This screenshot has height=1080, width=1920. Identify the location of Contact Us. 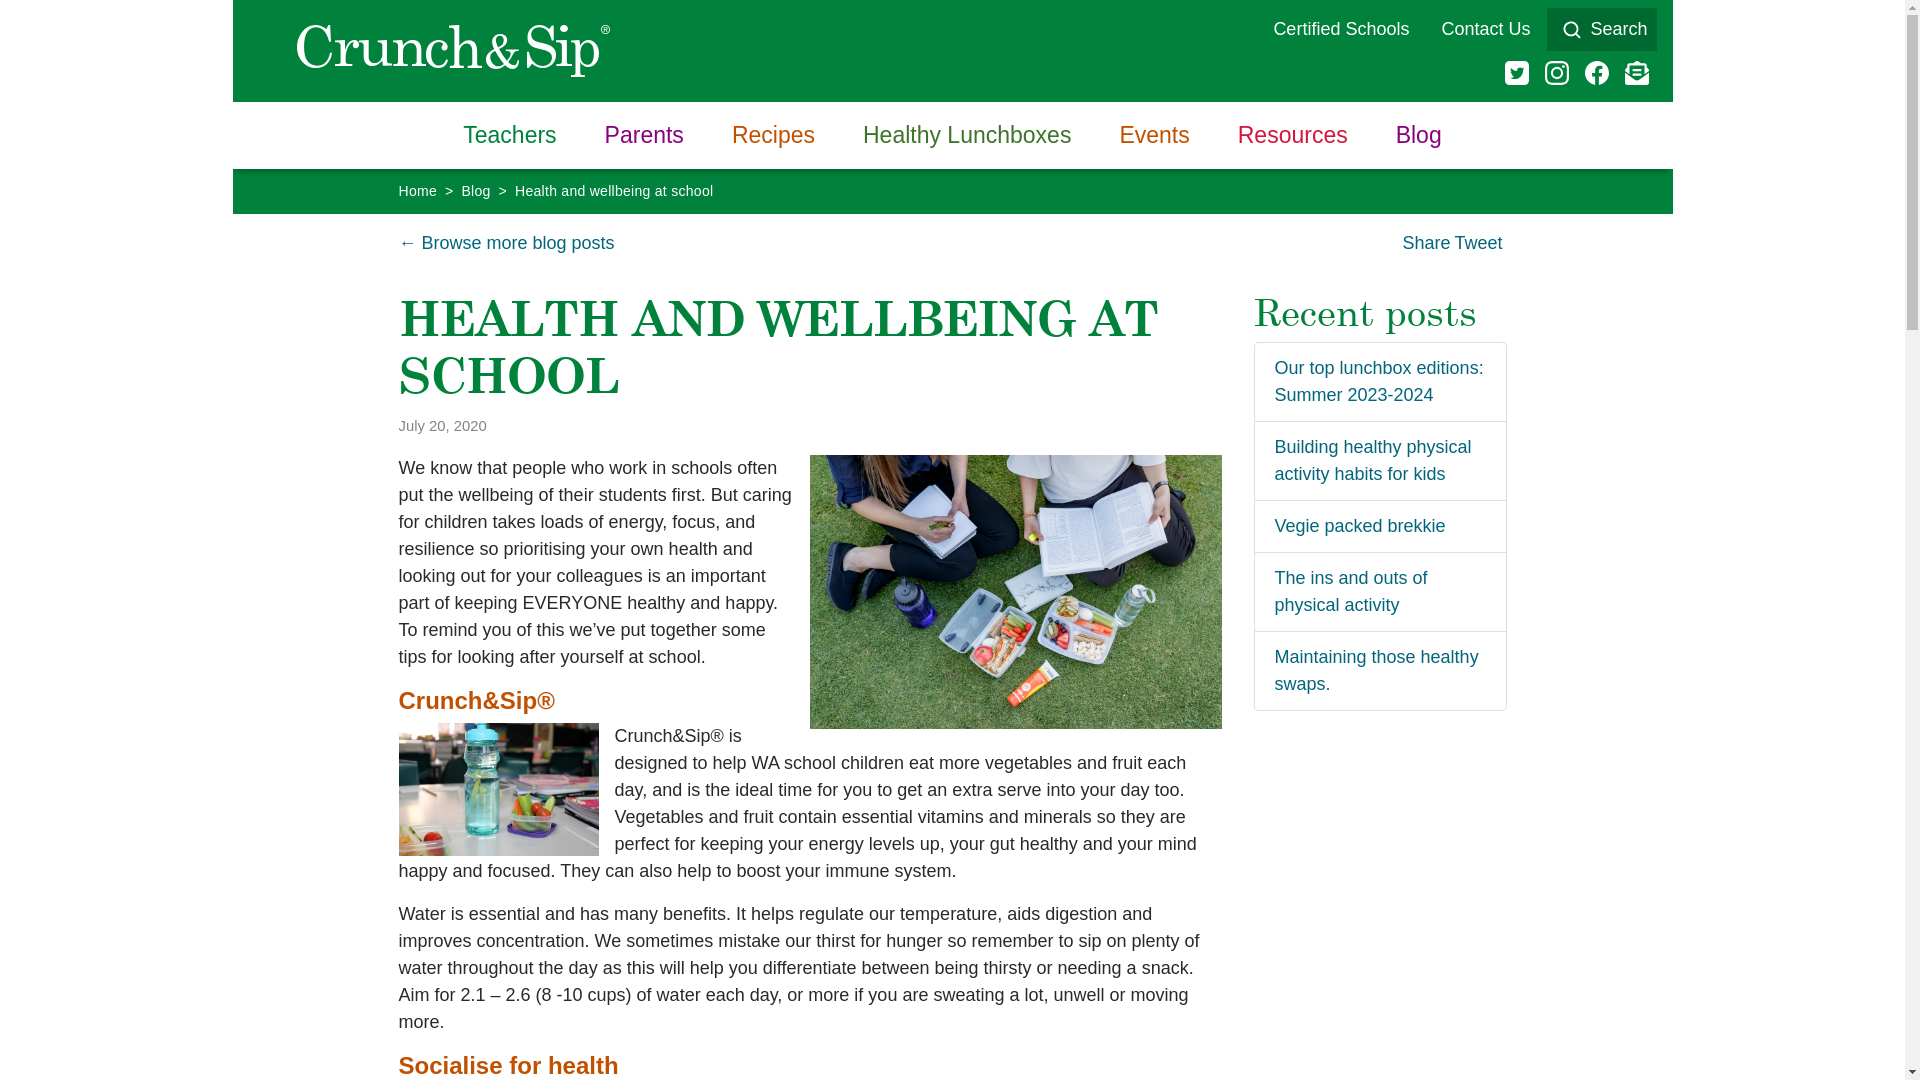
(1486, 30).